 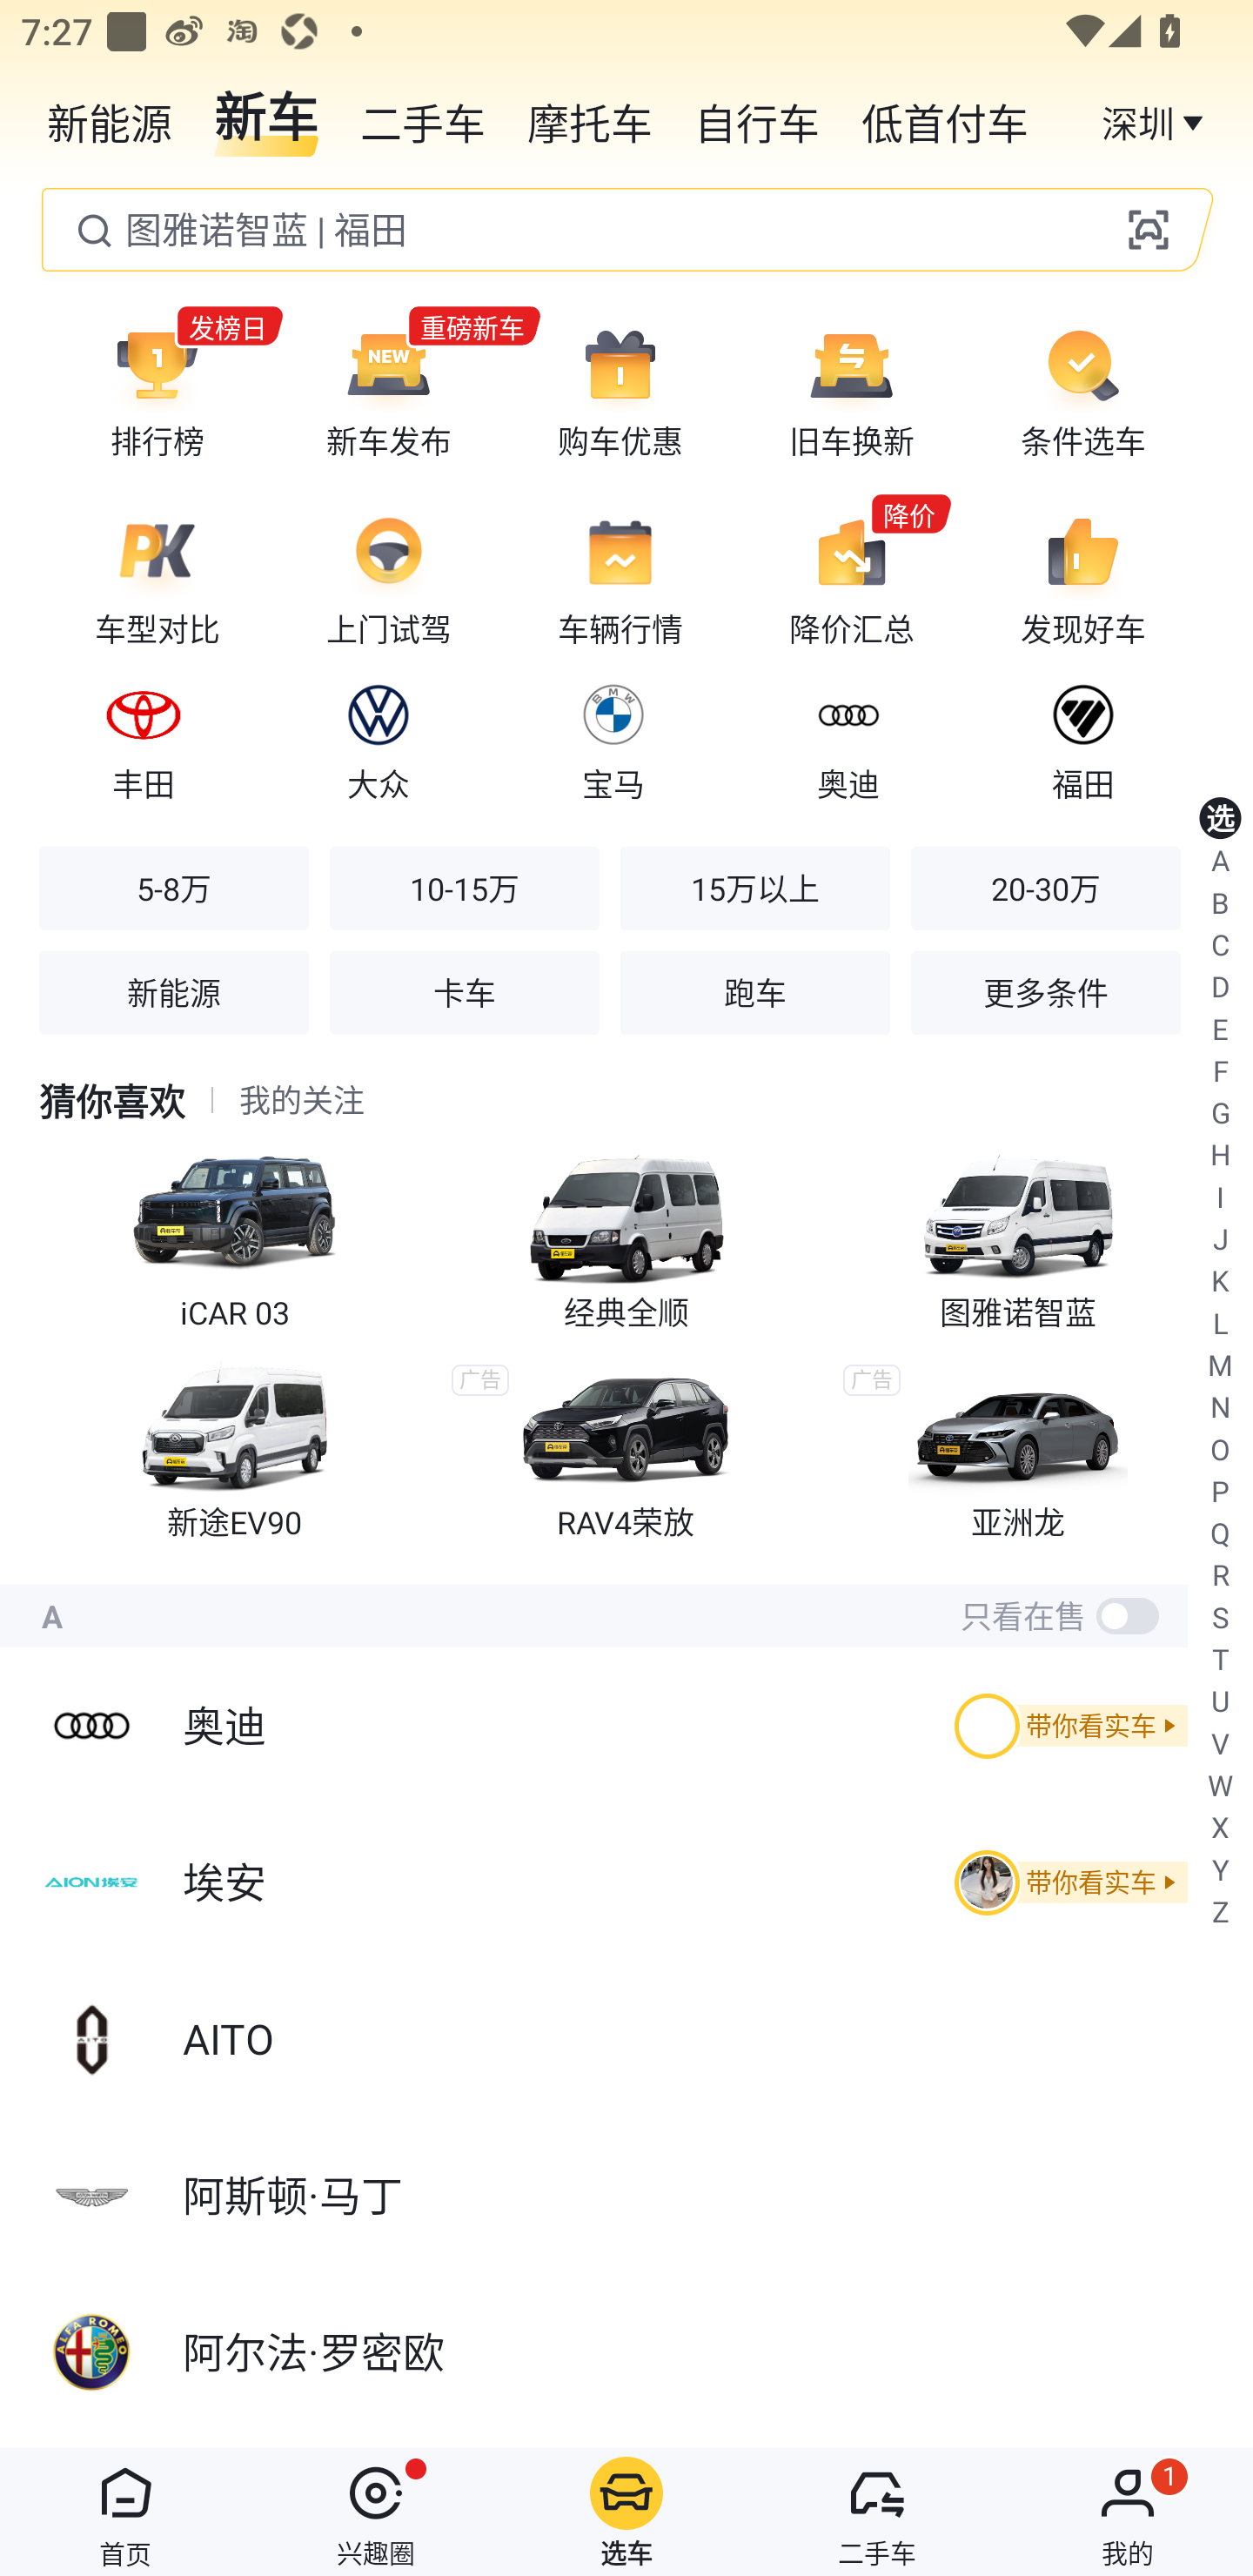 What do you see at coordinates (378, 738) in the screenshot?
I see `大众` at bounding box center [378, 738].